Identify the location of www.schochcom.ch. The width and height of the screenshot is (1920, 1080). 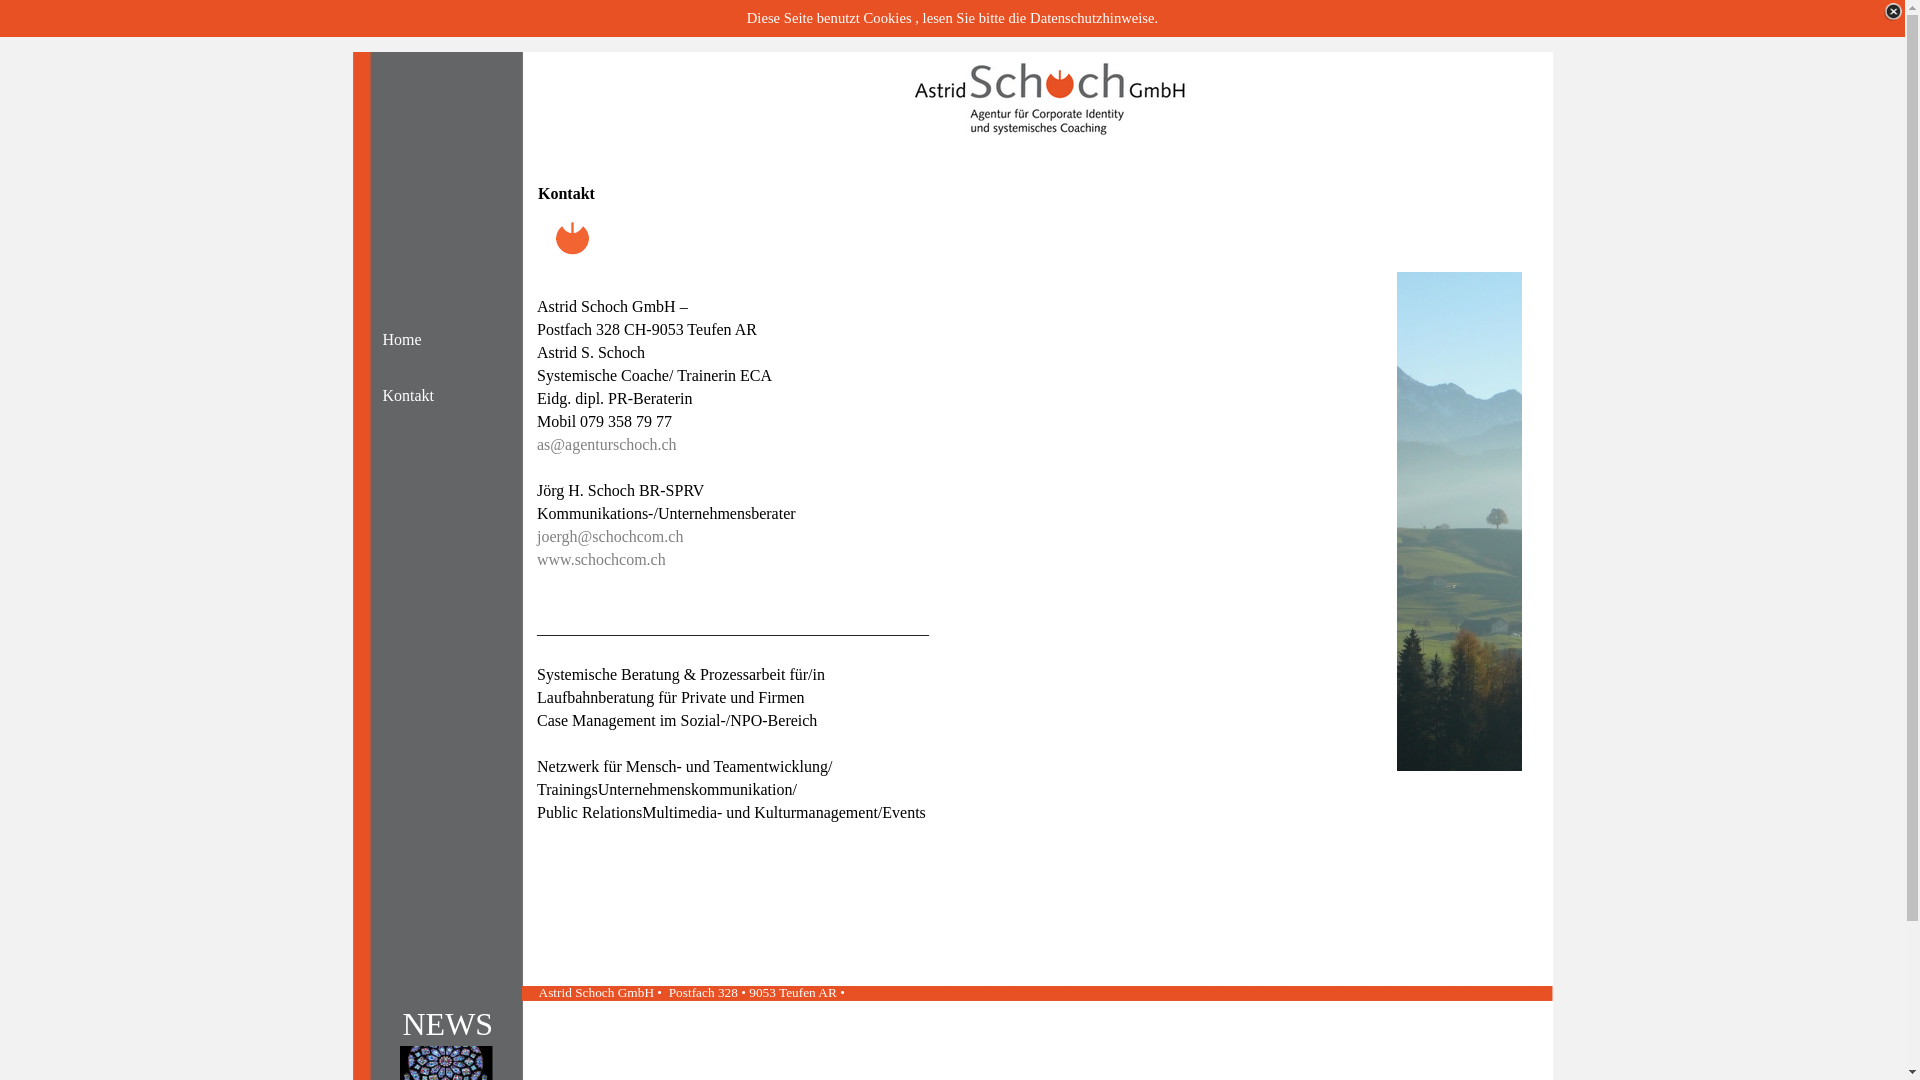
(602, 560).